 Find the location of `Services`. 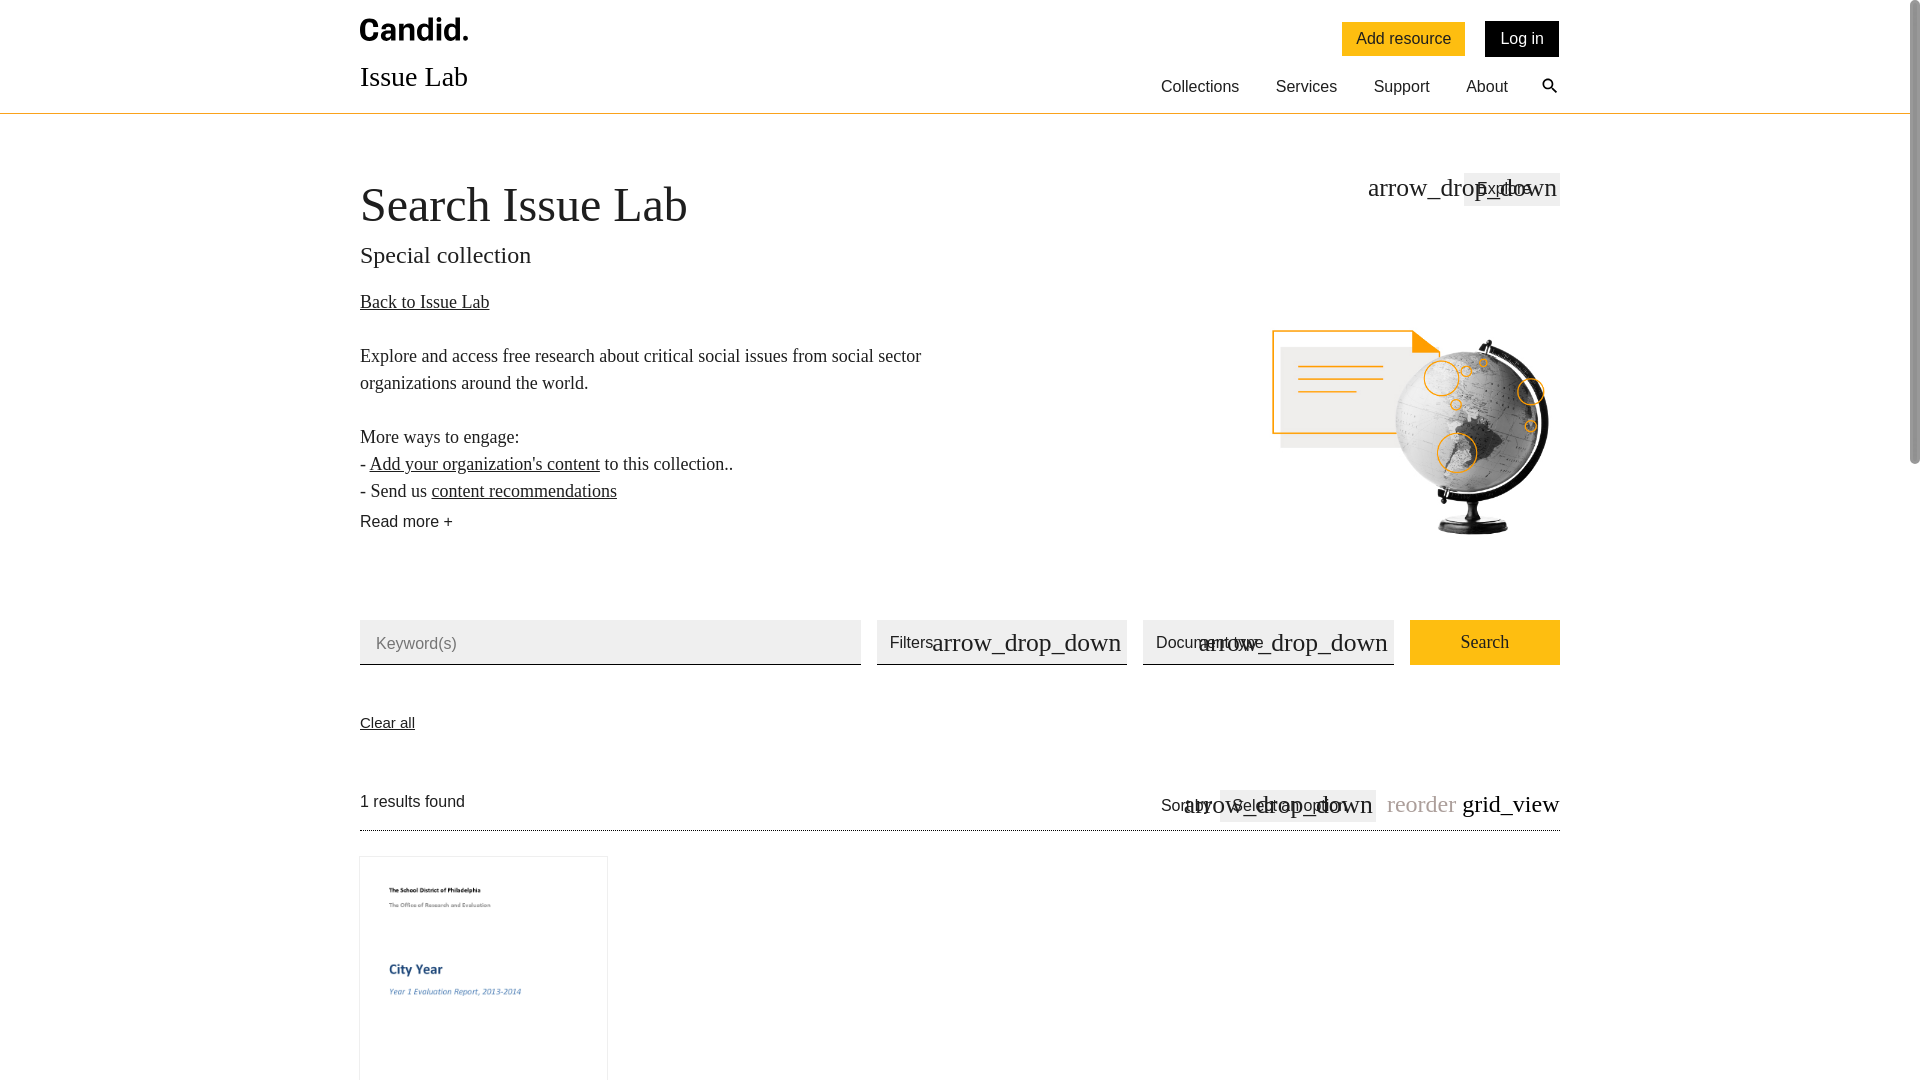

Services is located at coordinates (1306, 90).